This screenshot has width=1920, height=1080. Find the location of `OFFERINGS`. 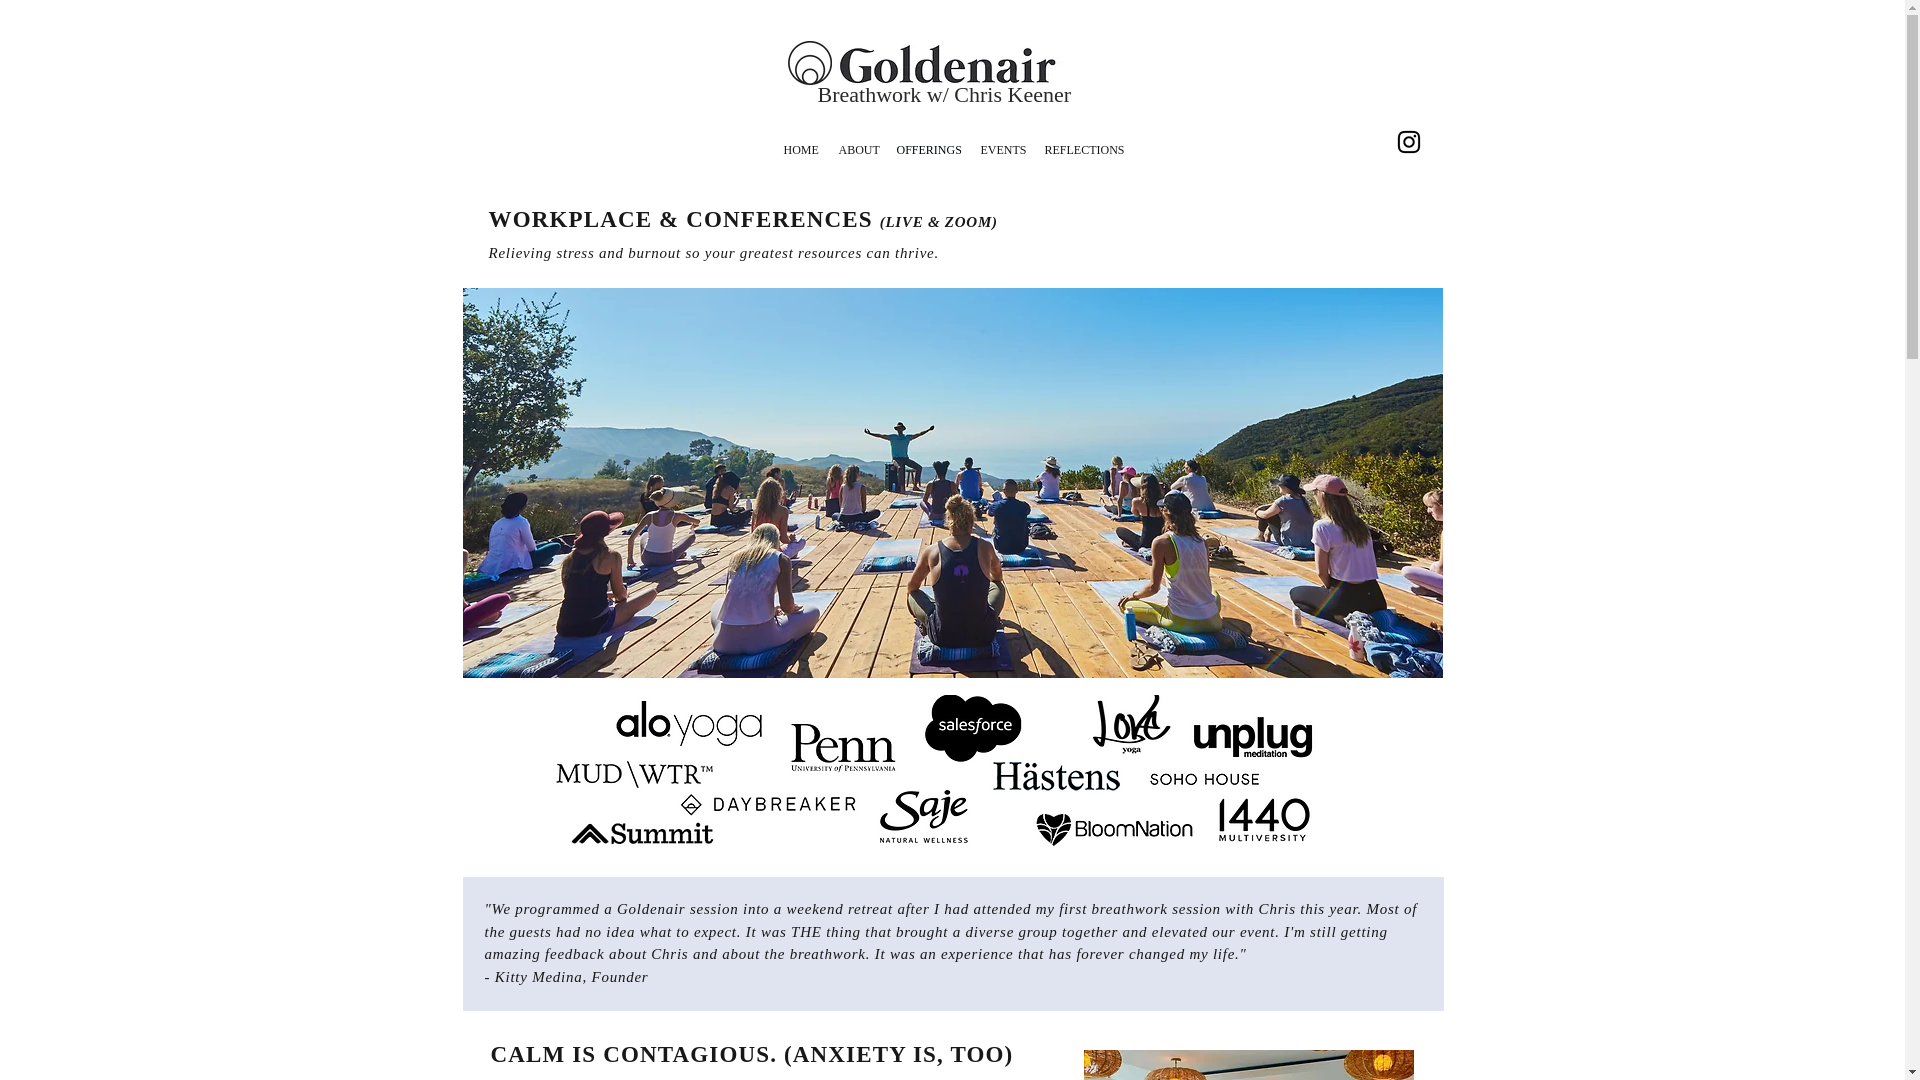

OFFERINGS is located at coordinates (927, 150).